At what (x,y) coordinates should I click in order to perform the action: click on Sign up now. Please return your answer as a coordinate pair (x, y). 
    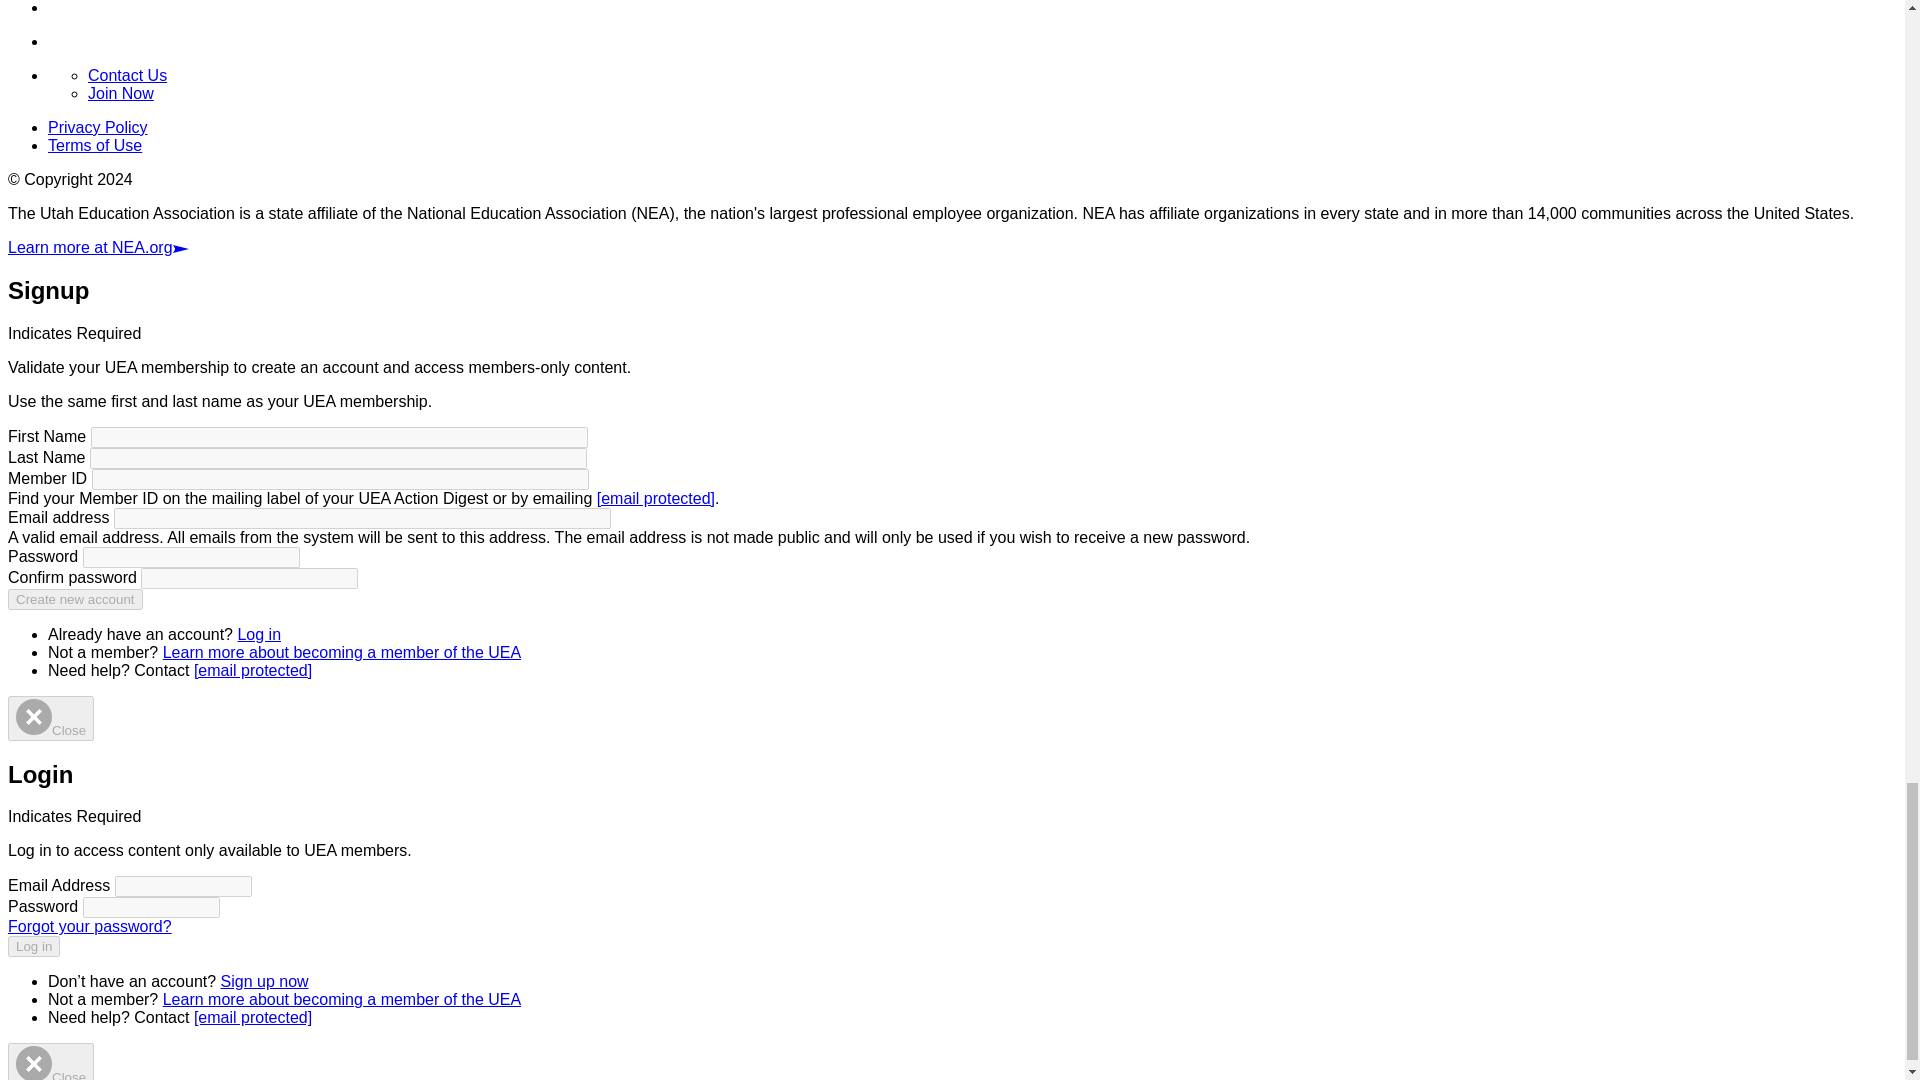
    Looking at the image, I should click on (264, 982).